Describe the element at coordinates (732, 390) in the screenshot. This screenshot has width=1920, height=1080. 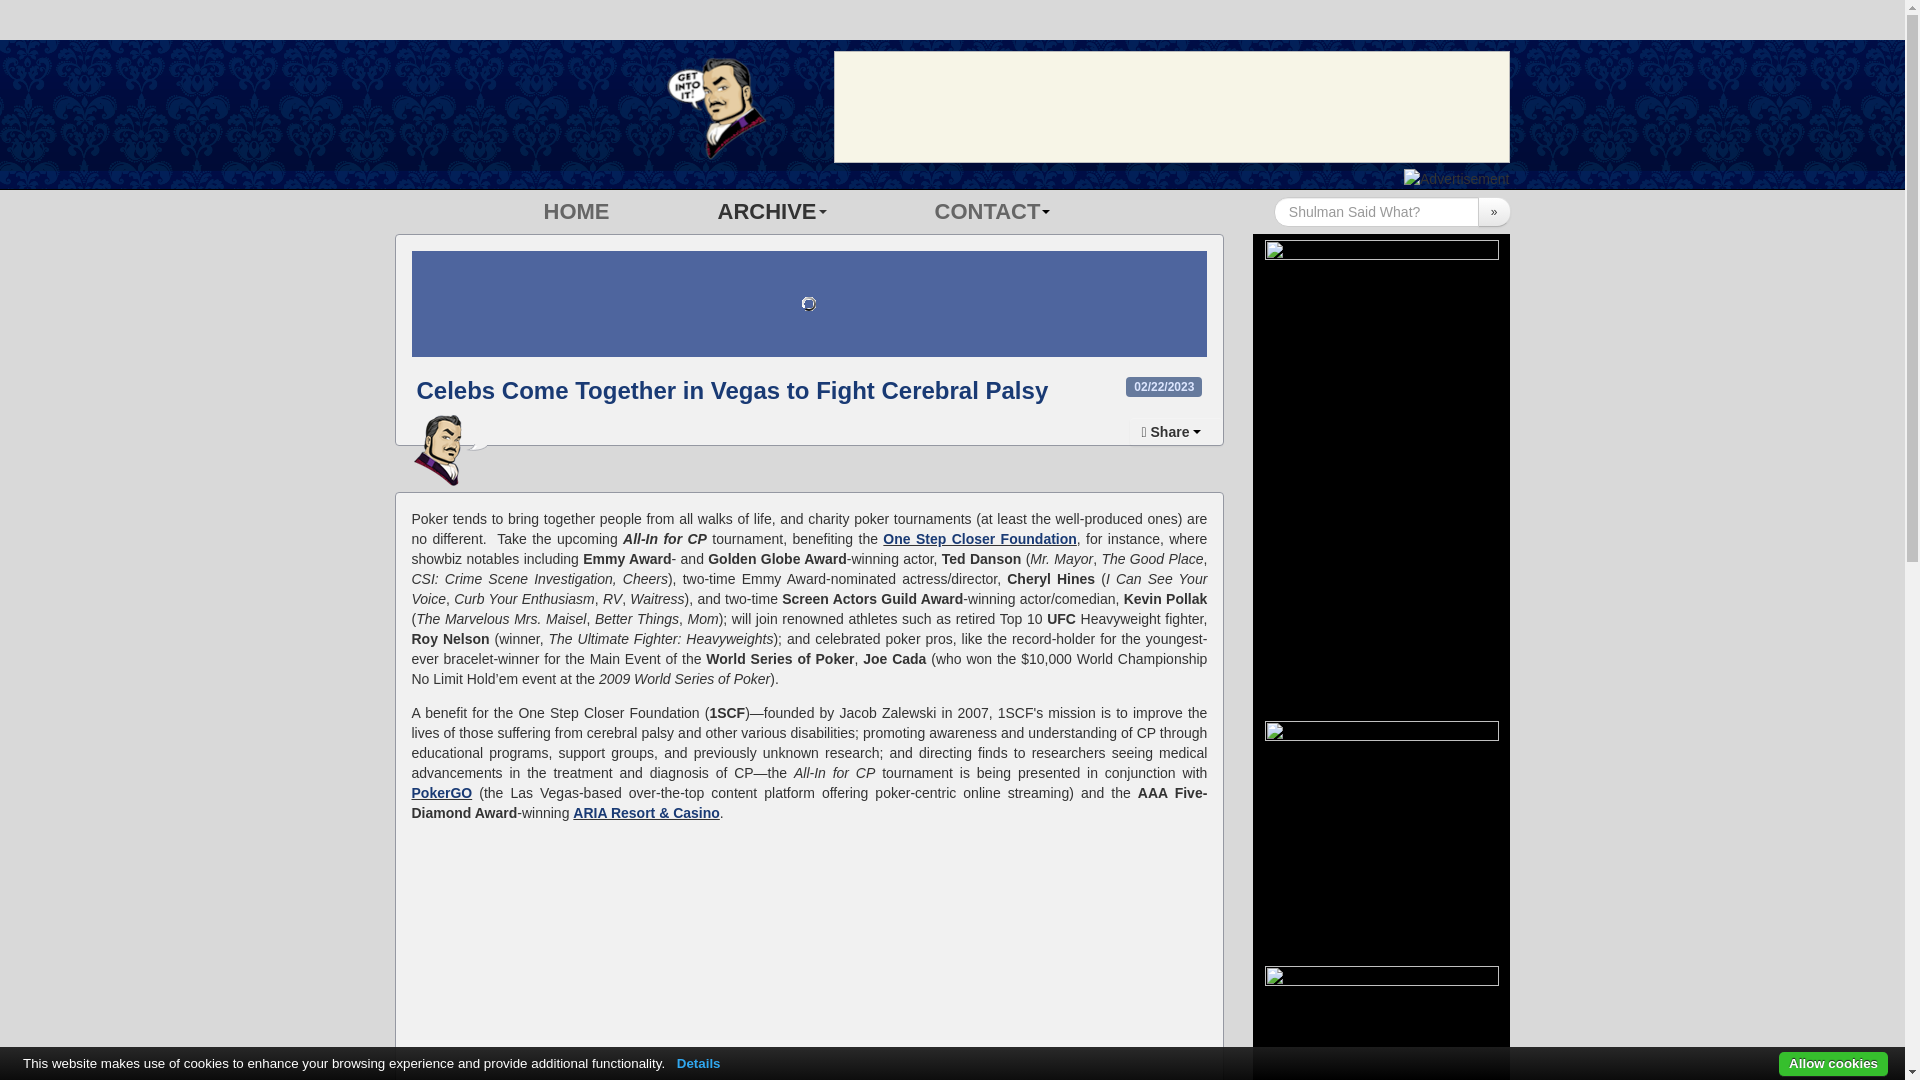
I see `Celebs Come Together in Vegas to Fight Cerebral Palsy` at that location.